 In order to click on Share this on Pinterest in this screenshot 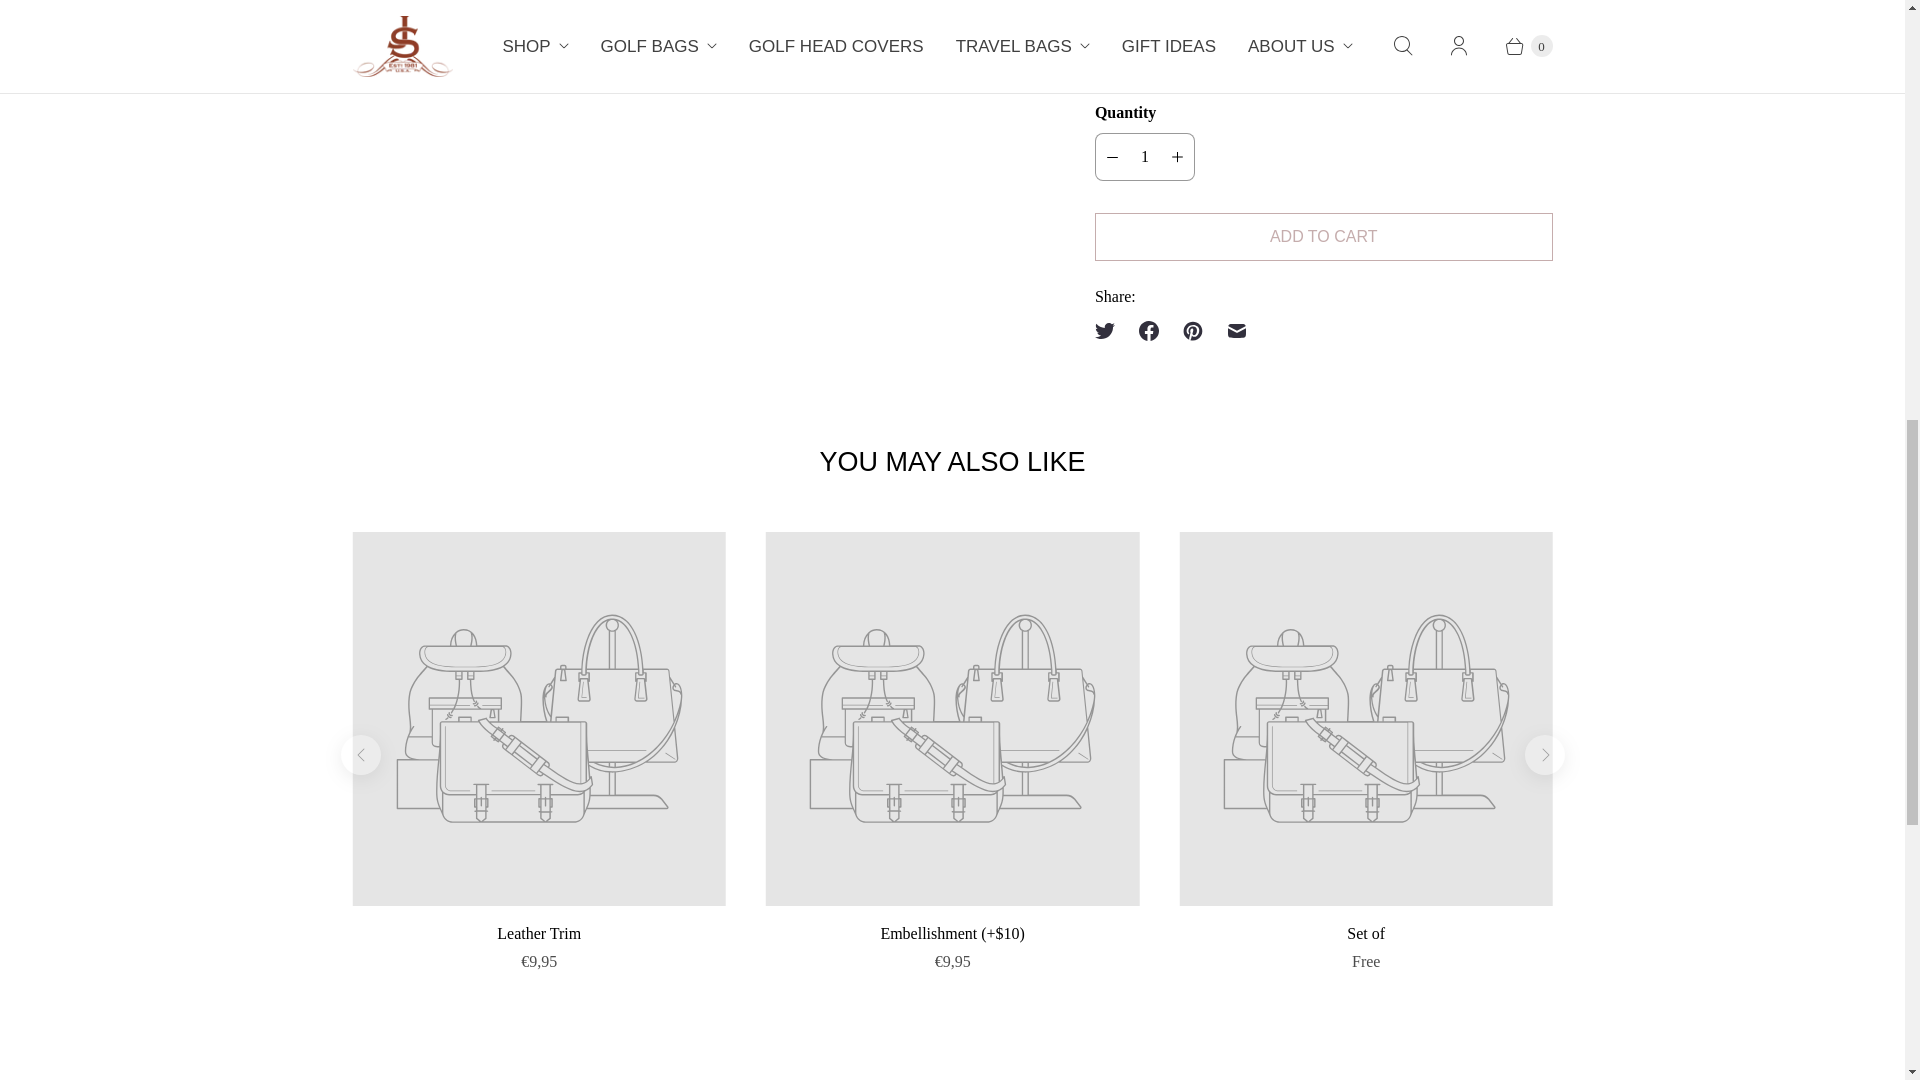, I will do `click(1193, 330)`.